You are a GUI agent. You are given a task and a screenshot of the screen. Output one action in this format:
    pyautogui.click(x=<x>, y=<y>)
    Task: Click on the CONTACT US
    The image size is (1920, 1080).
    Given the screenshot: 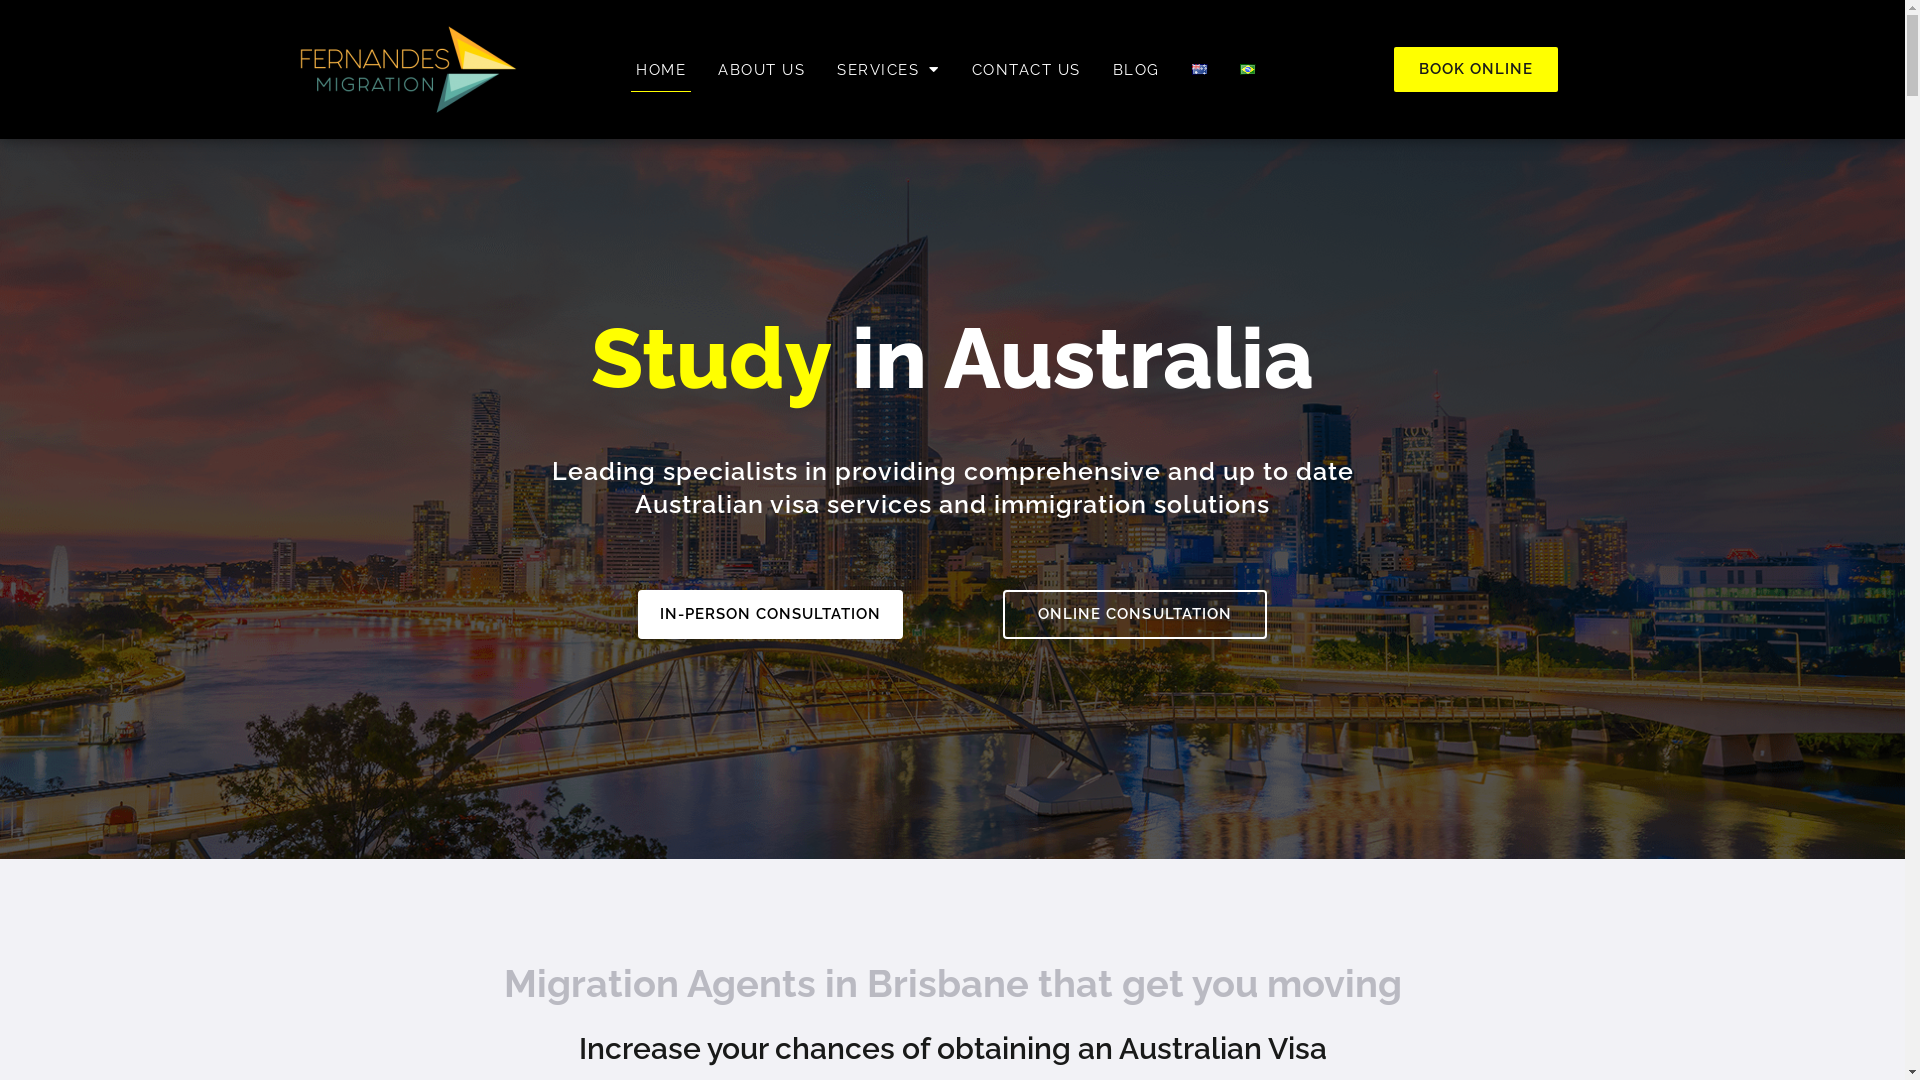 What is the action you would take?
    pyautogui.click(x=1026, y=70)
    